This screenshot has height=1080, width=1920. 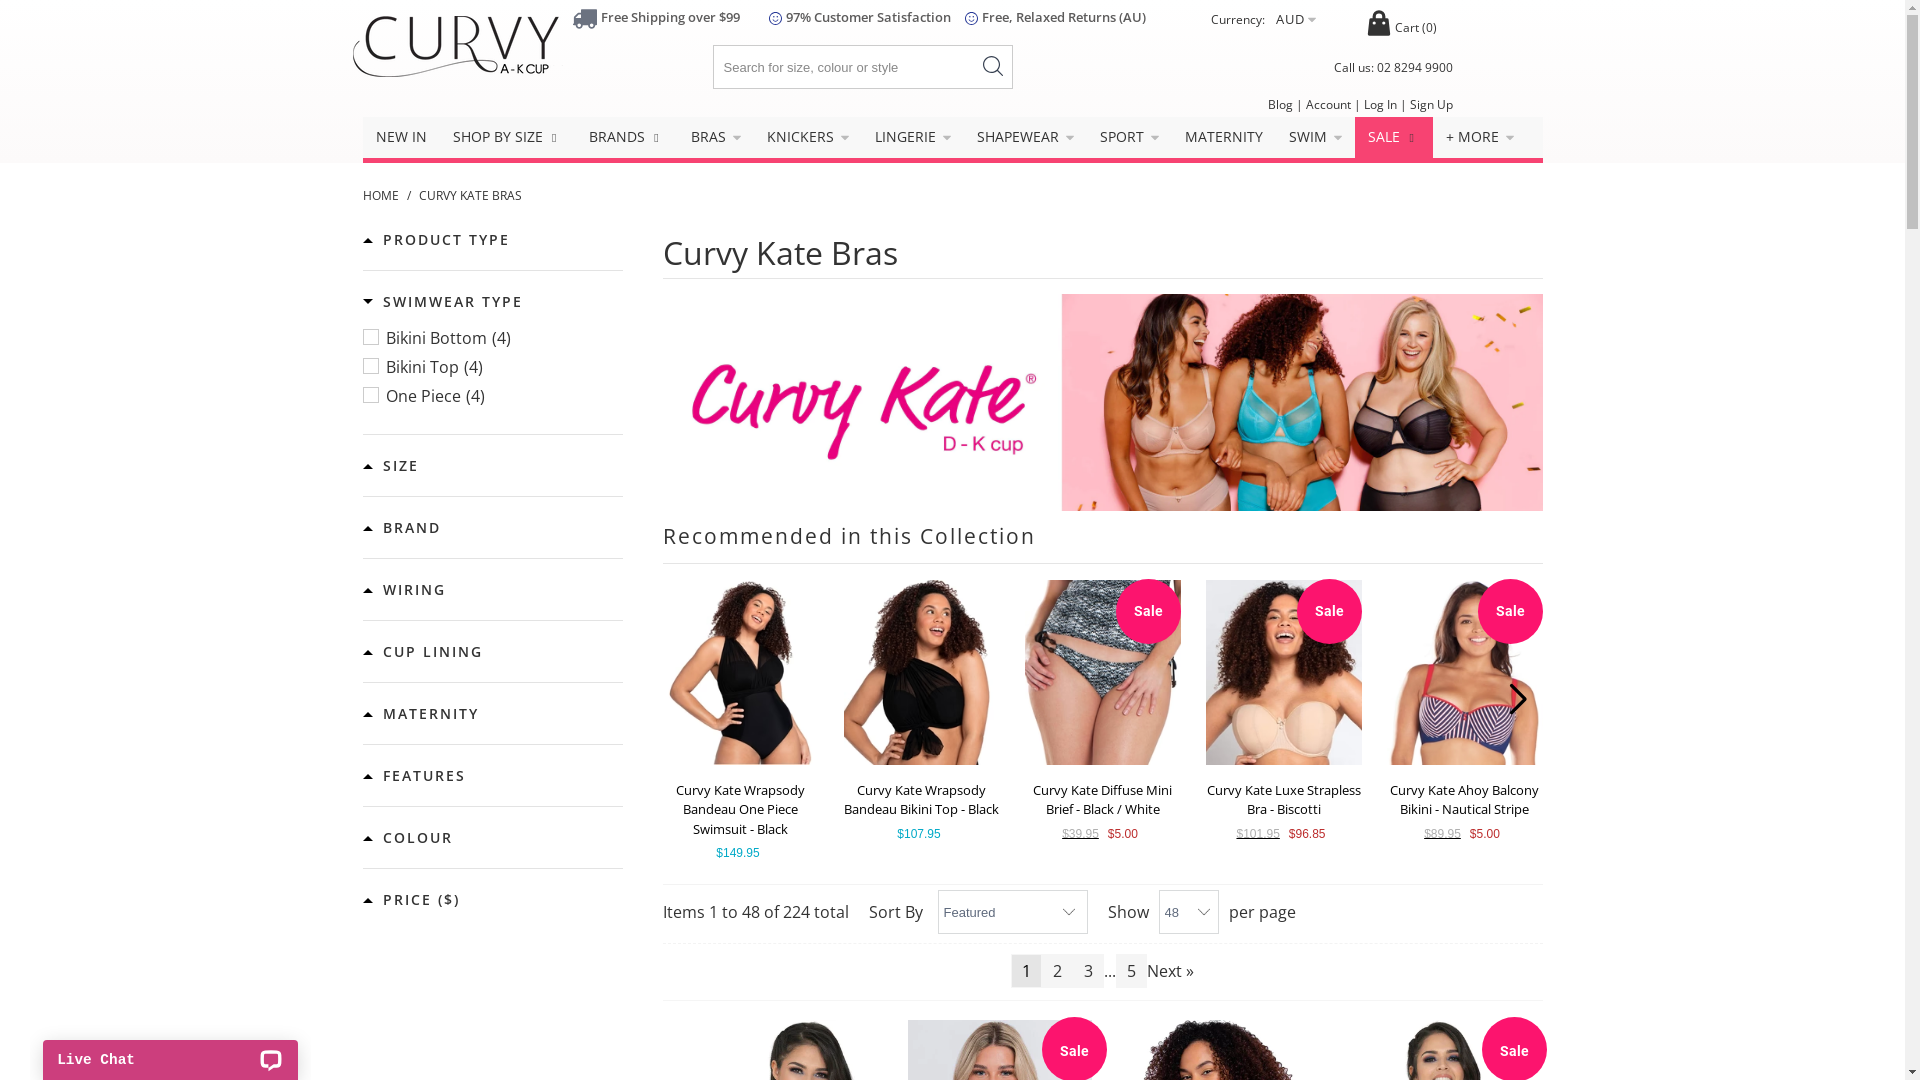 What do you see at coordinates (470, 195) in the screenshot?
I see `CURVY KATE BRAS` at bounding box center [470, 195].